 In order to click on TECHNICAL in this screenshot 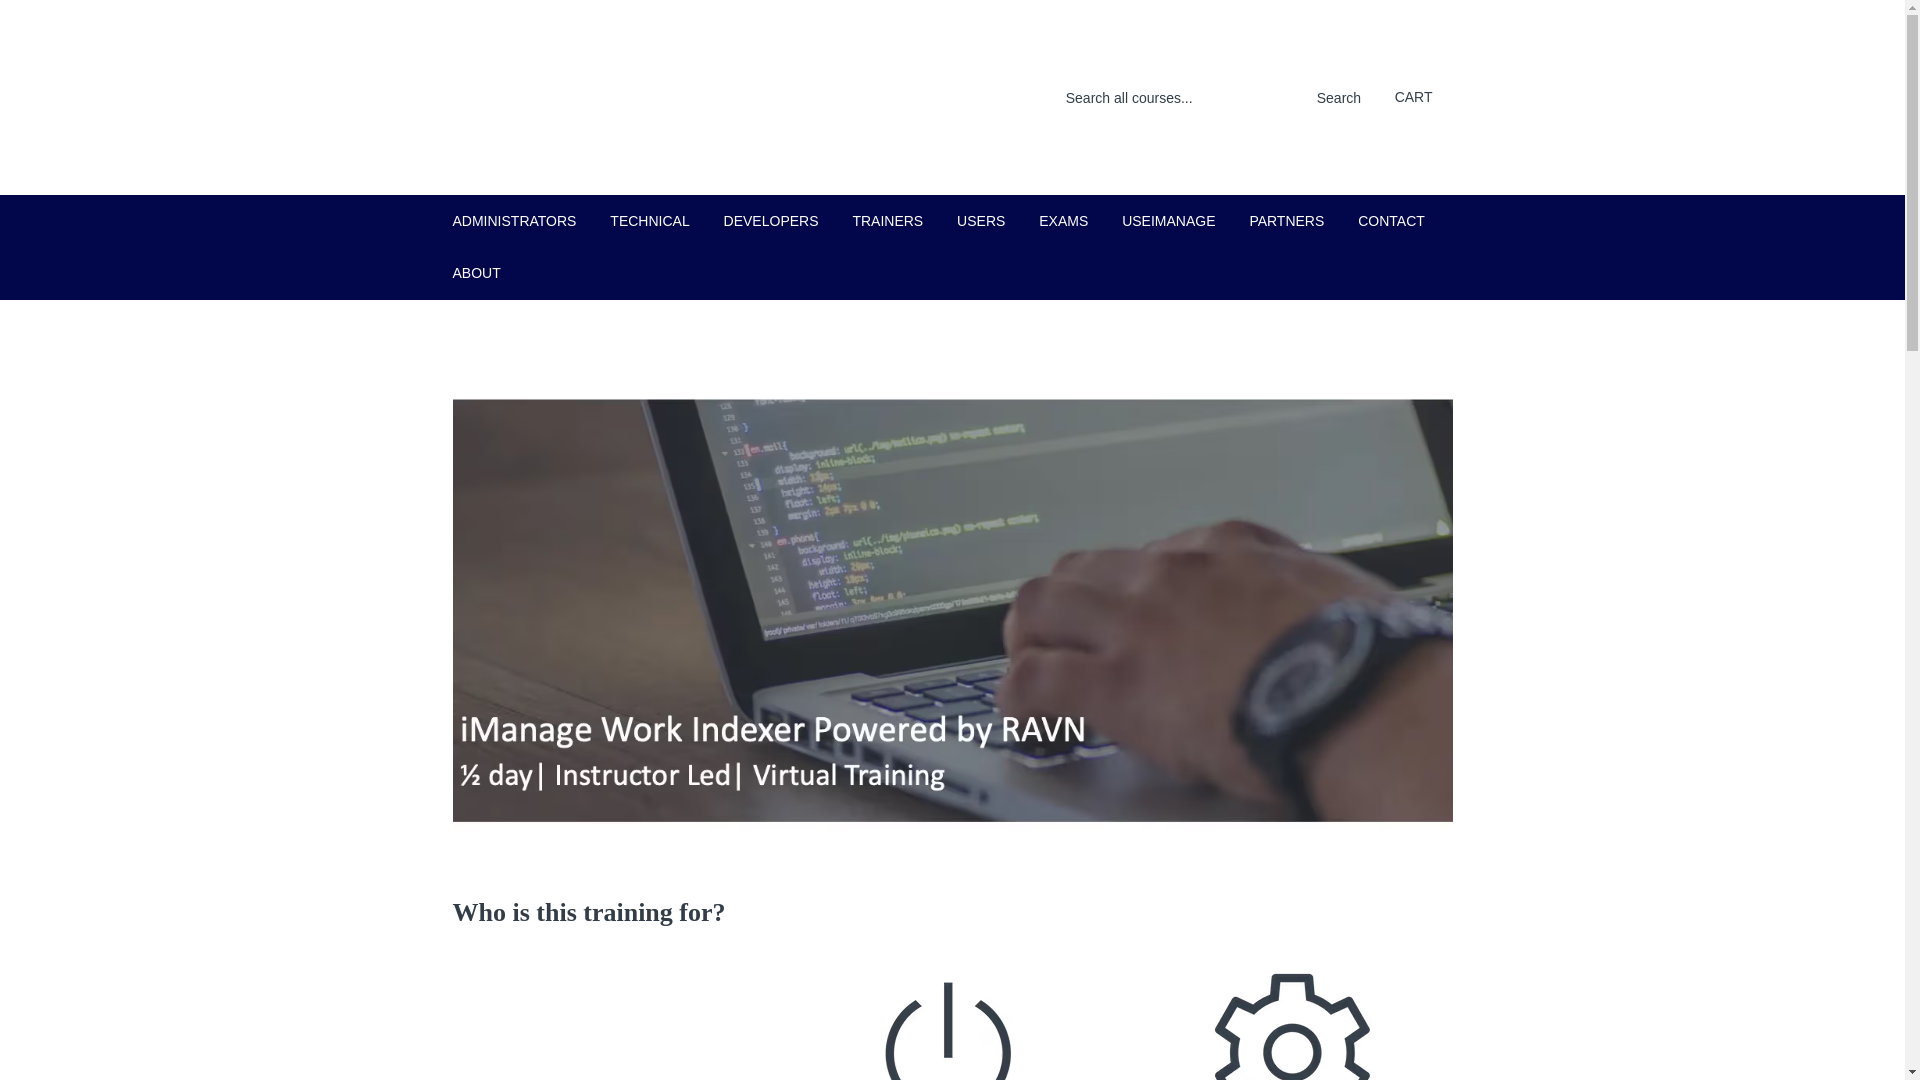, I will do `click(650, 221)`.